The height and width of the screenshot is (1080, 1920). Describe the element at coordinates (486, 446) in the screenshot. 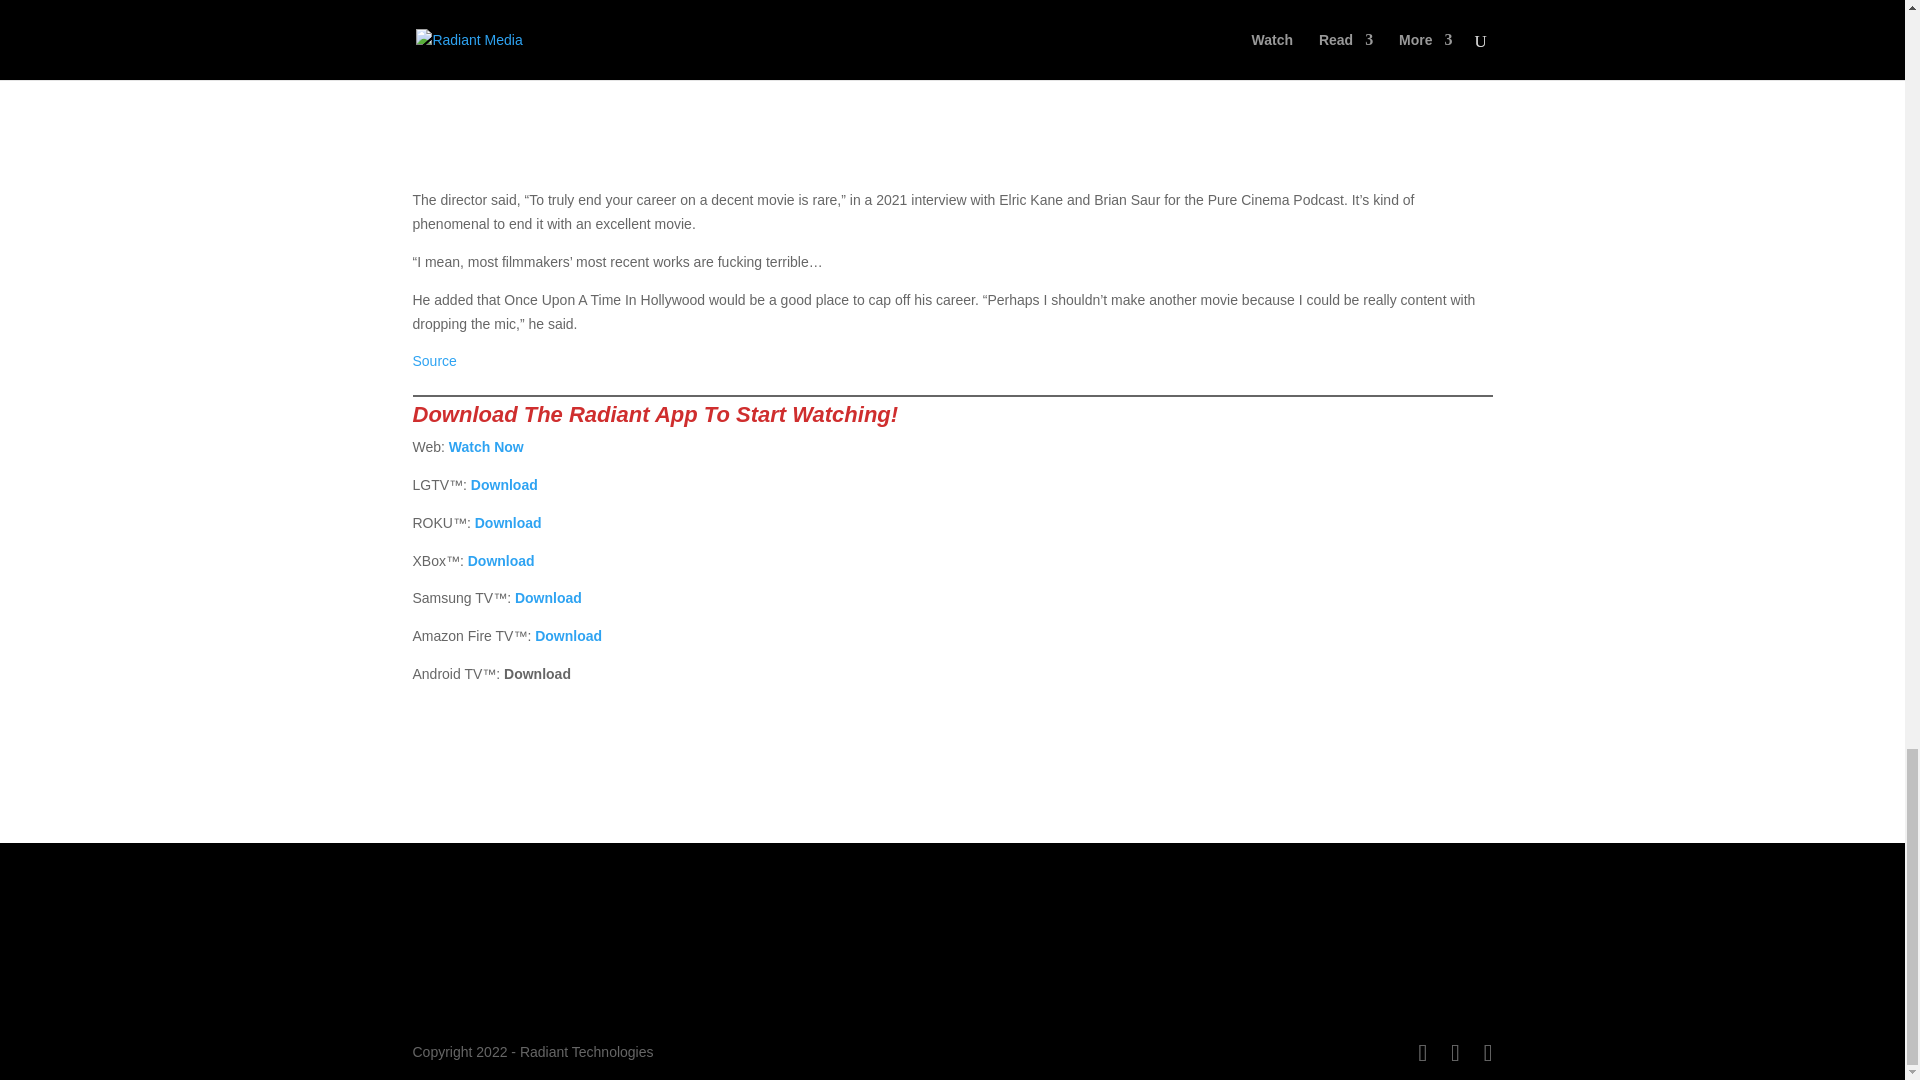

I see `Watch Now` at that location.